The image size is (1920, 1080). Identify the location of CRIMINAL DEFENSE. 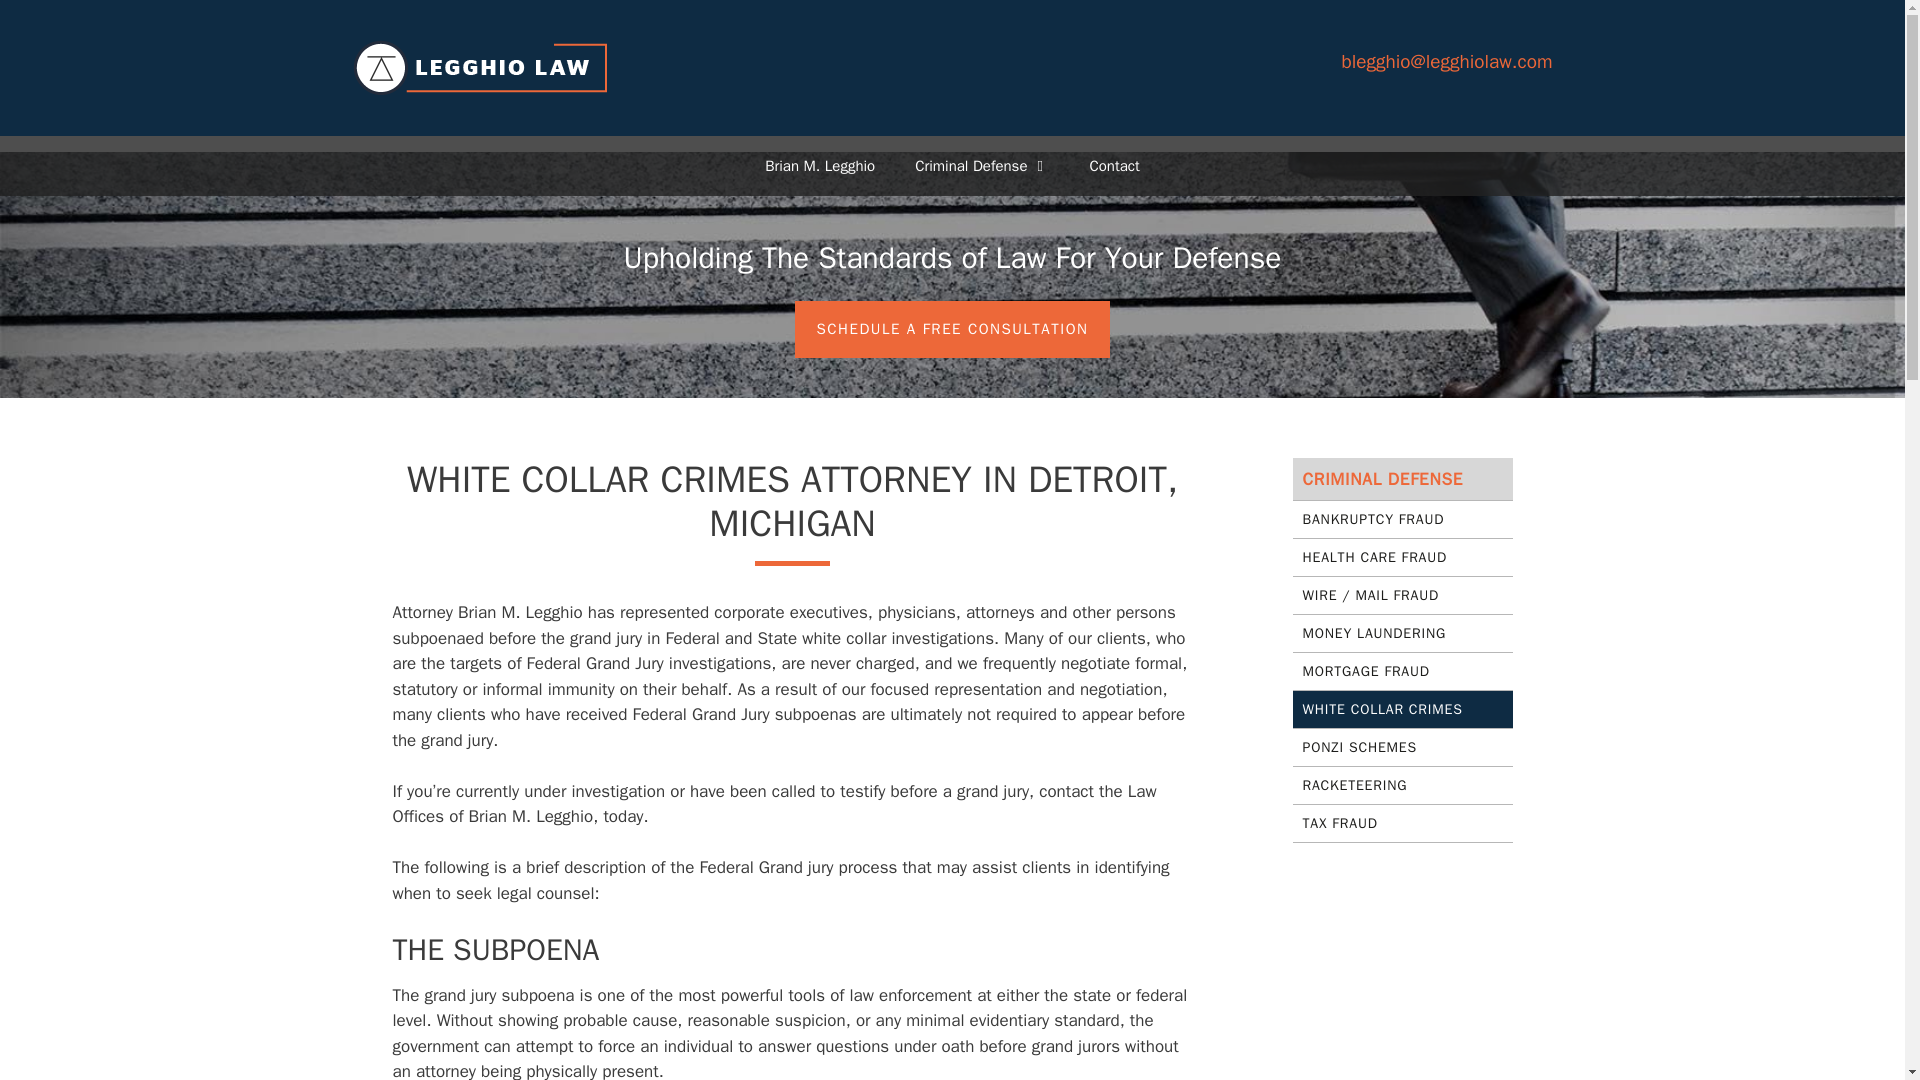
(1402, 479).